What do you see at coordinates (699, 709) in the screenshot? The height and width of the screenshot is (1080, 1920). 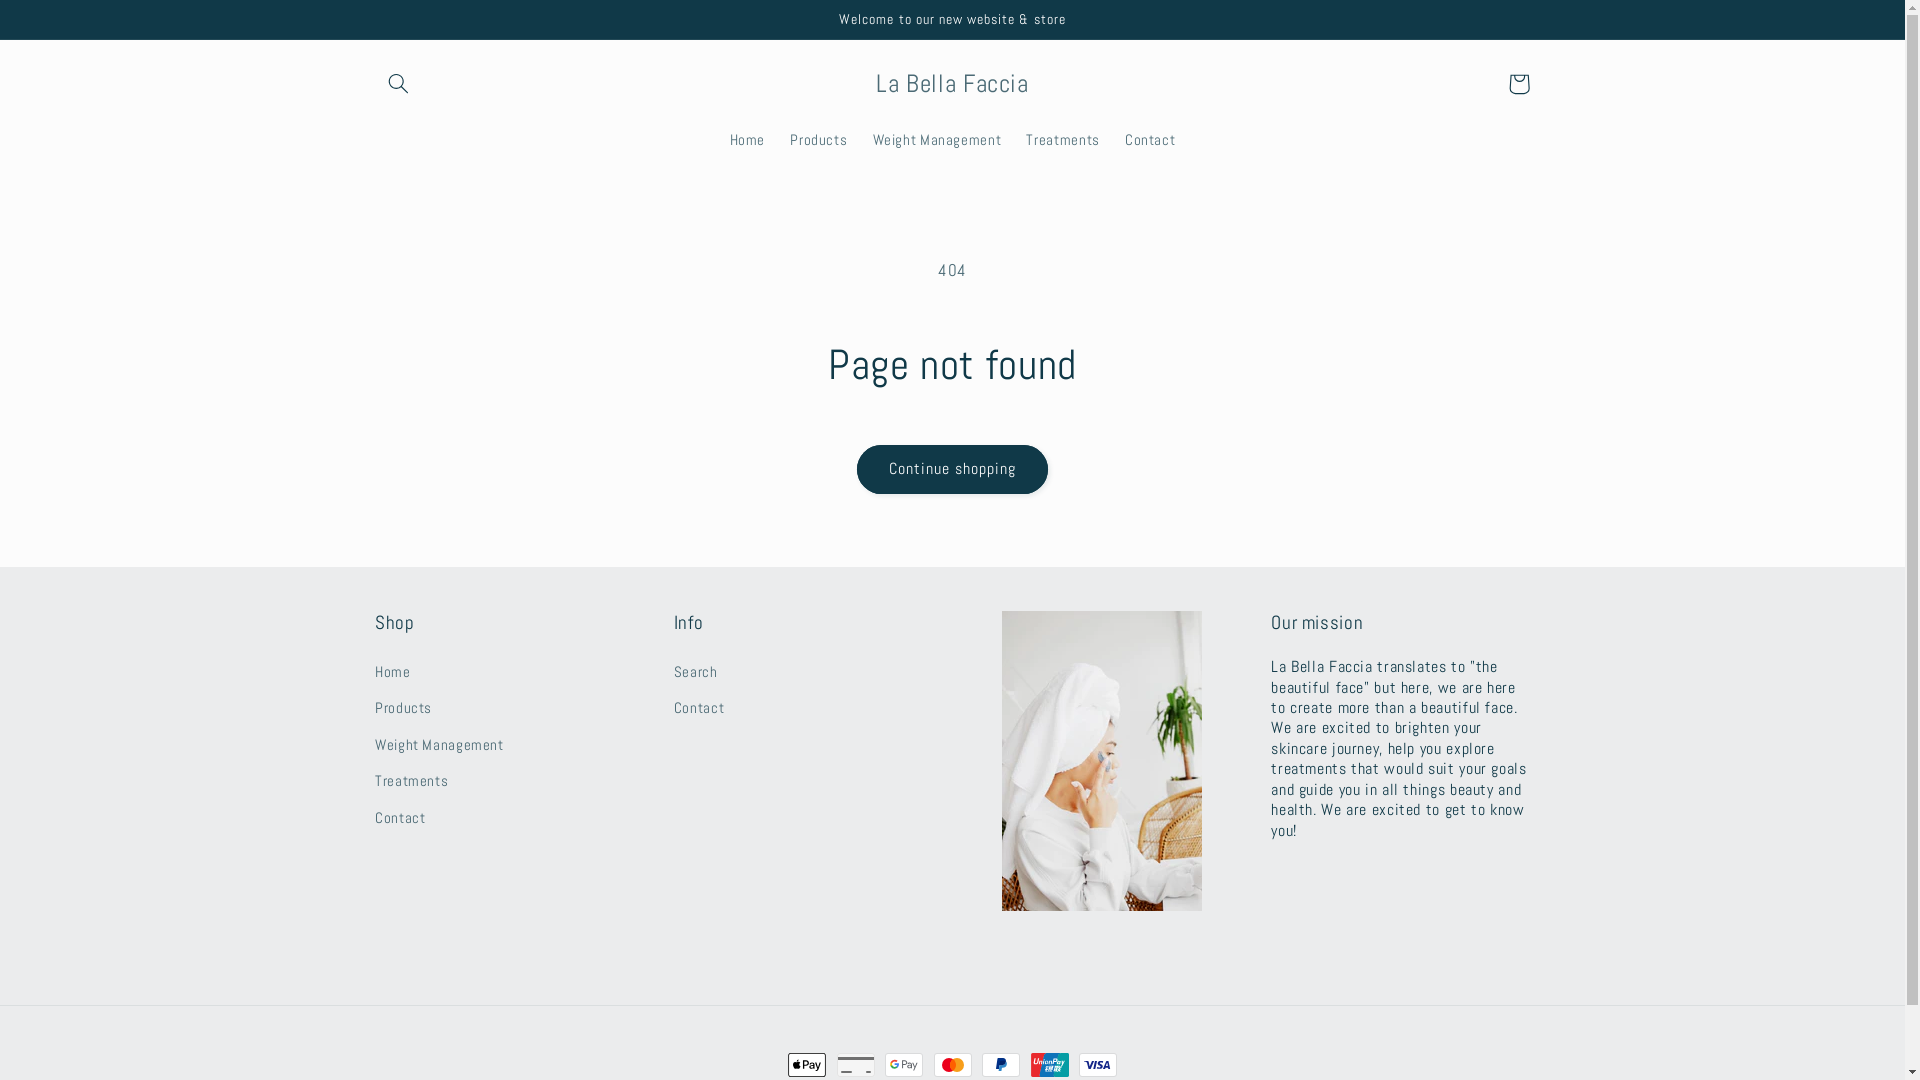 I see `Contact` at bounding box center [699, 709].